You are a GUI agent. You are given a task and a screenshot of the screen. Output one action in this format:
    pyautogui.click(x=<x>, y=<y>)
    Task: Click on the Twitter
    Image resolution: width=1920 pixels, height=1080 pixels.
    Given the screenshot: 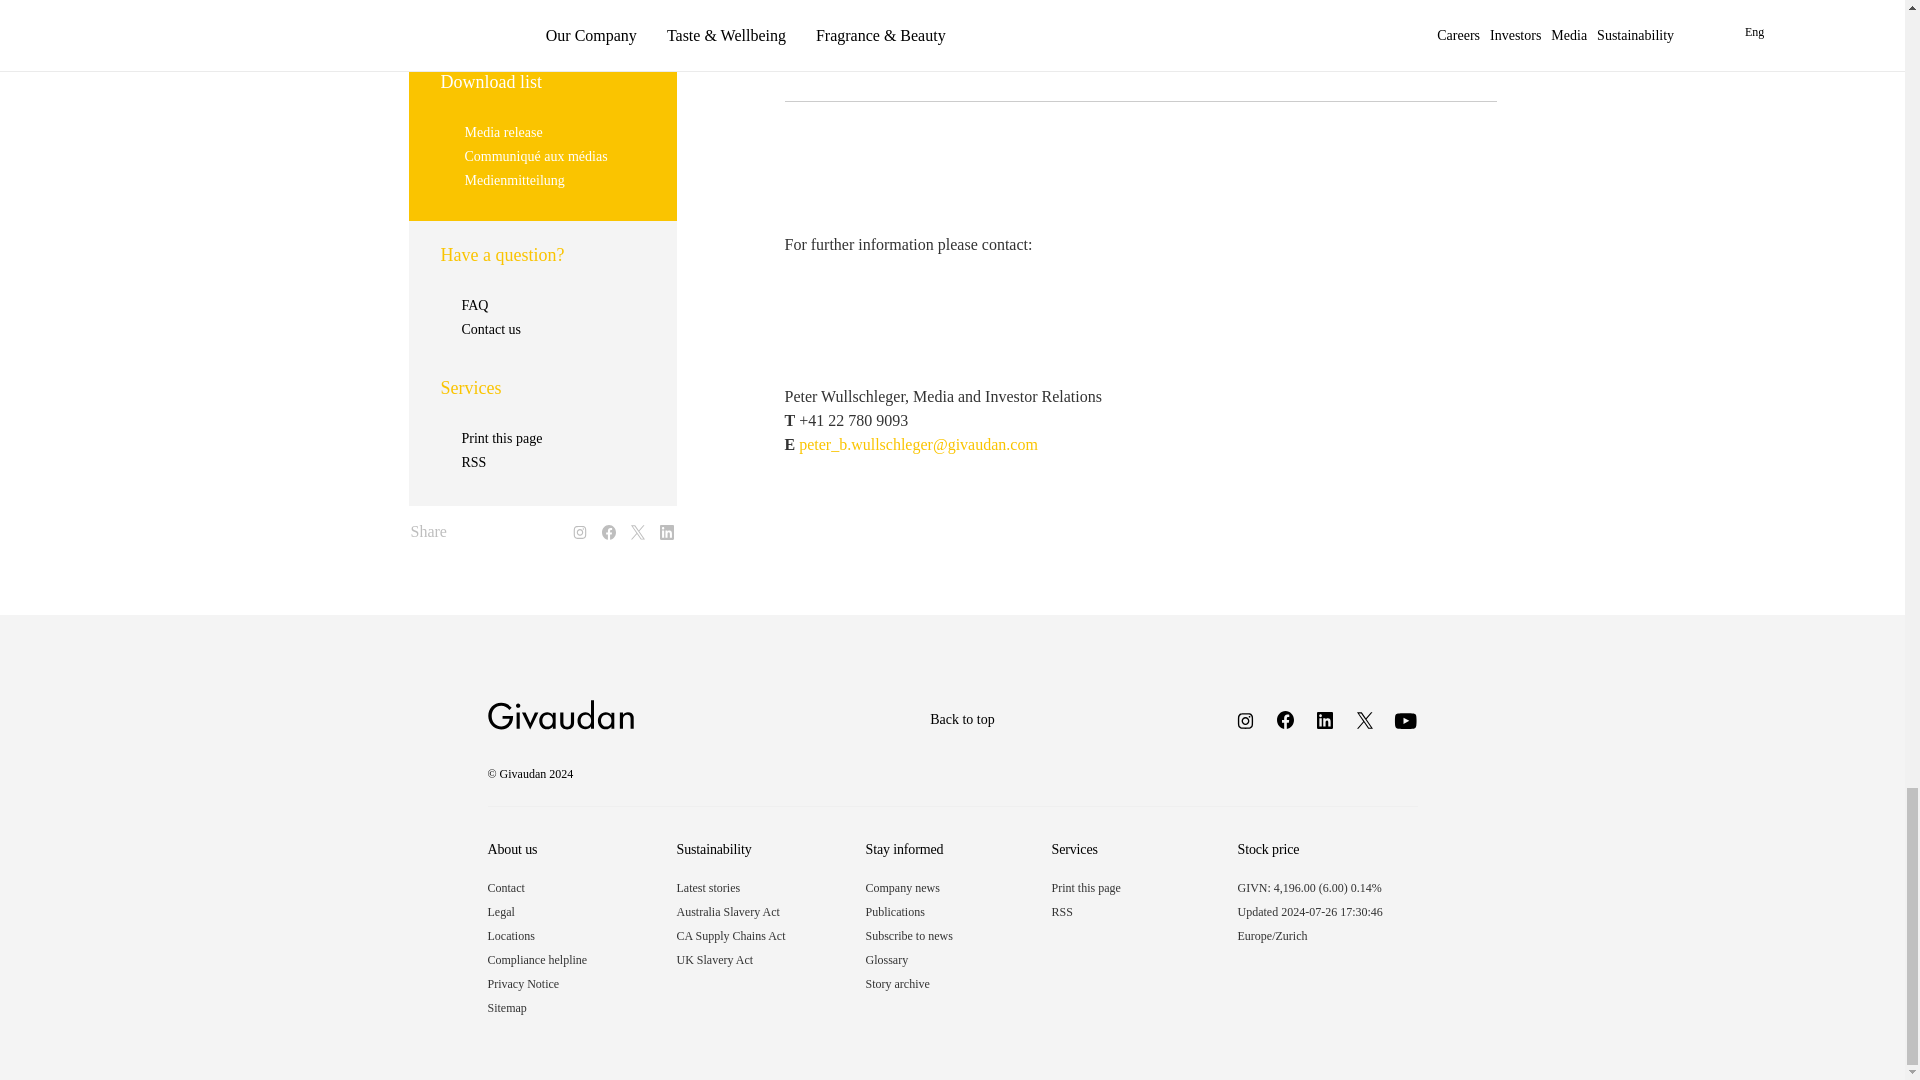 What is the action you would take?
    pyautogui.click(x=1358, y=724)
    